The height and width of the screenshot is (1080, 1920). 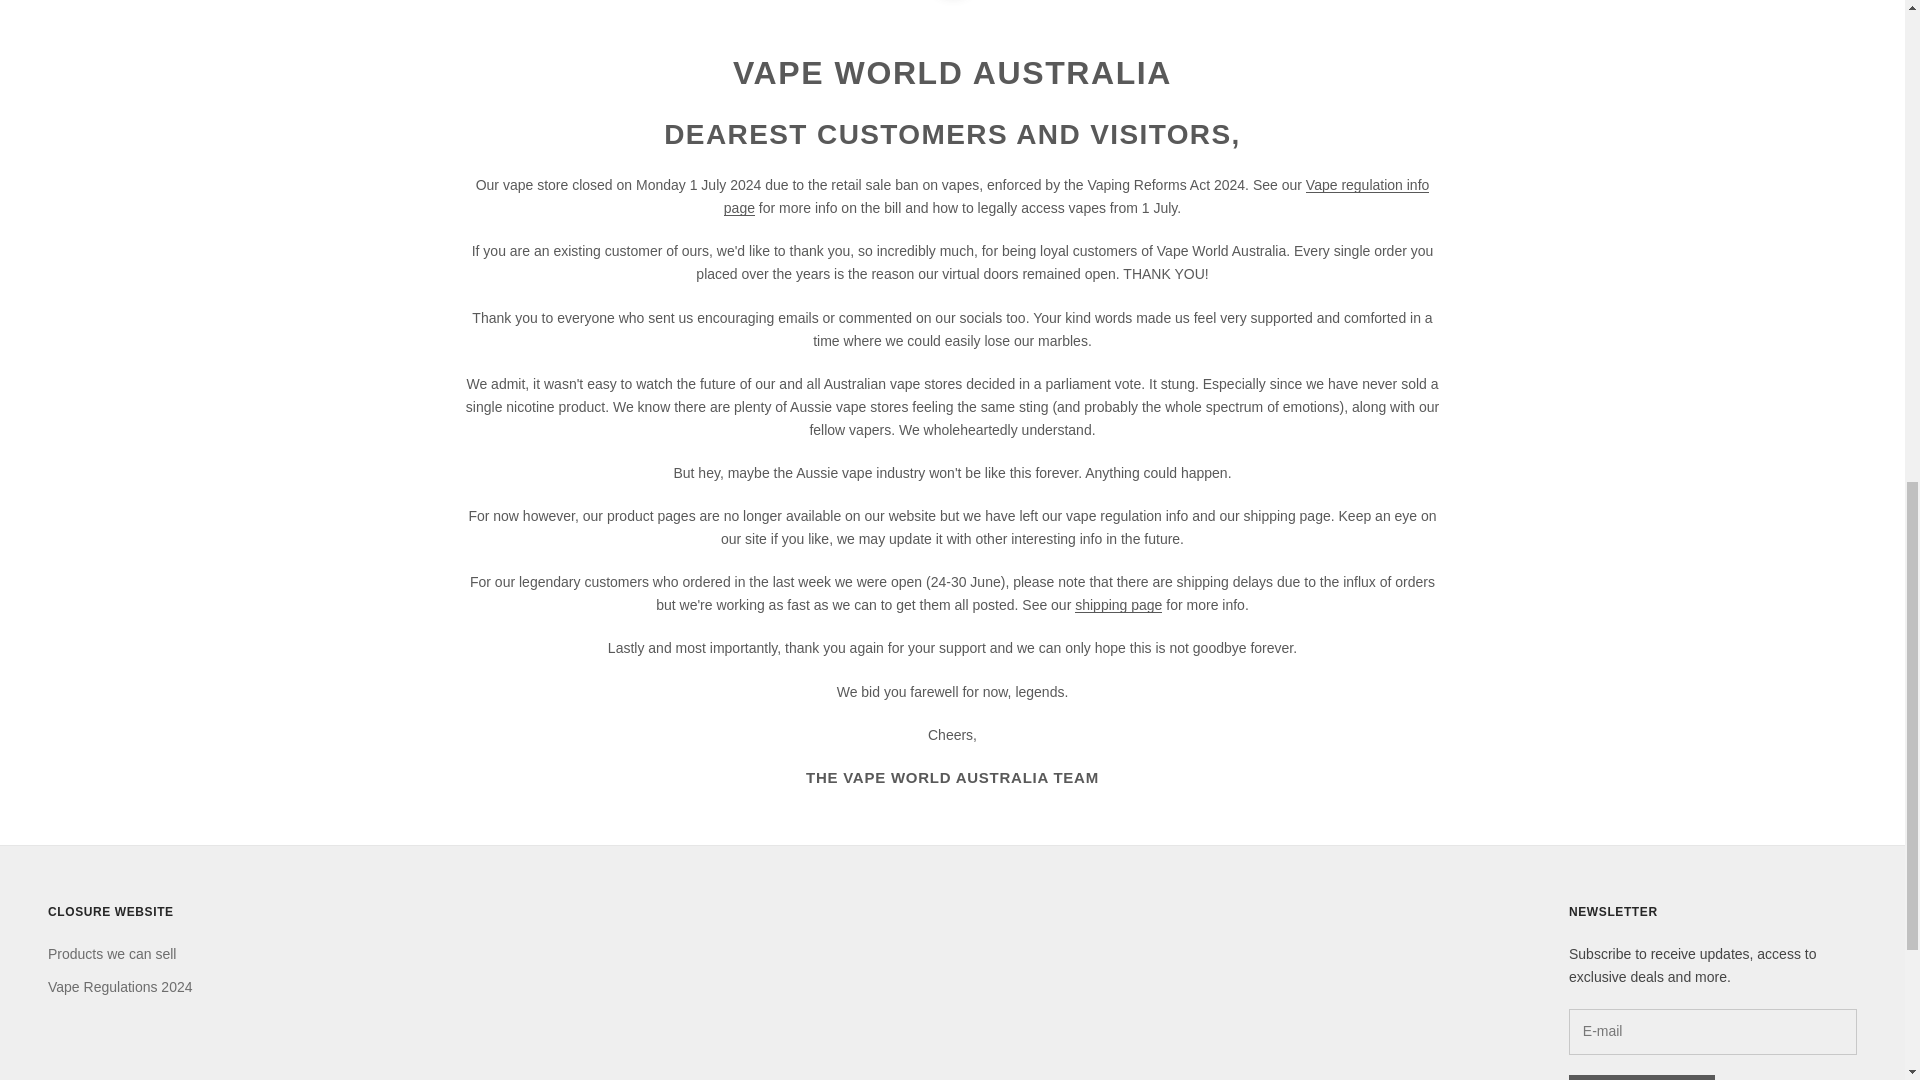 I want to click on Products we can sell, so click(x=112, y=954).